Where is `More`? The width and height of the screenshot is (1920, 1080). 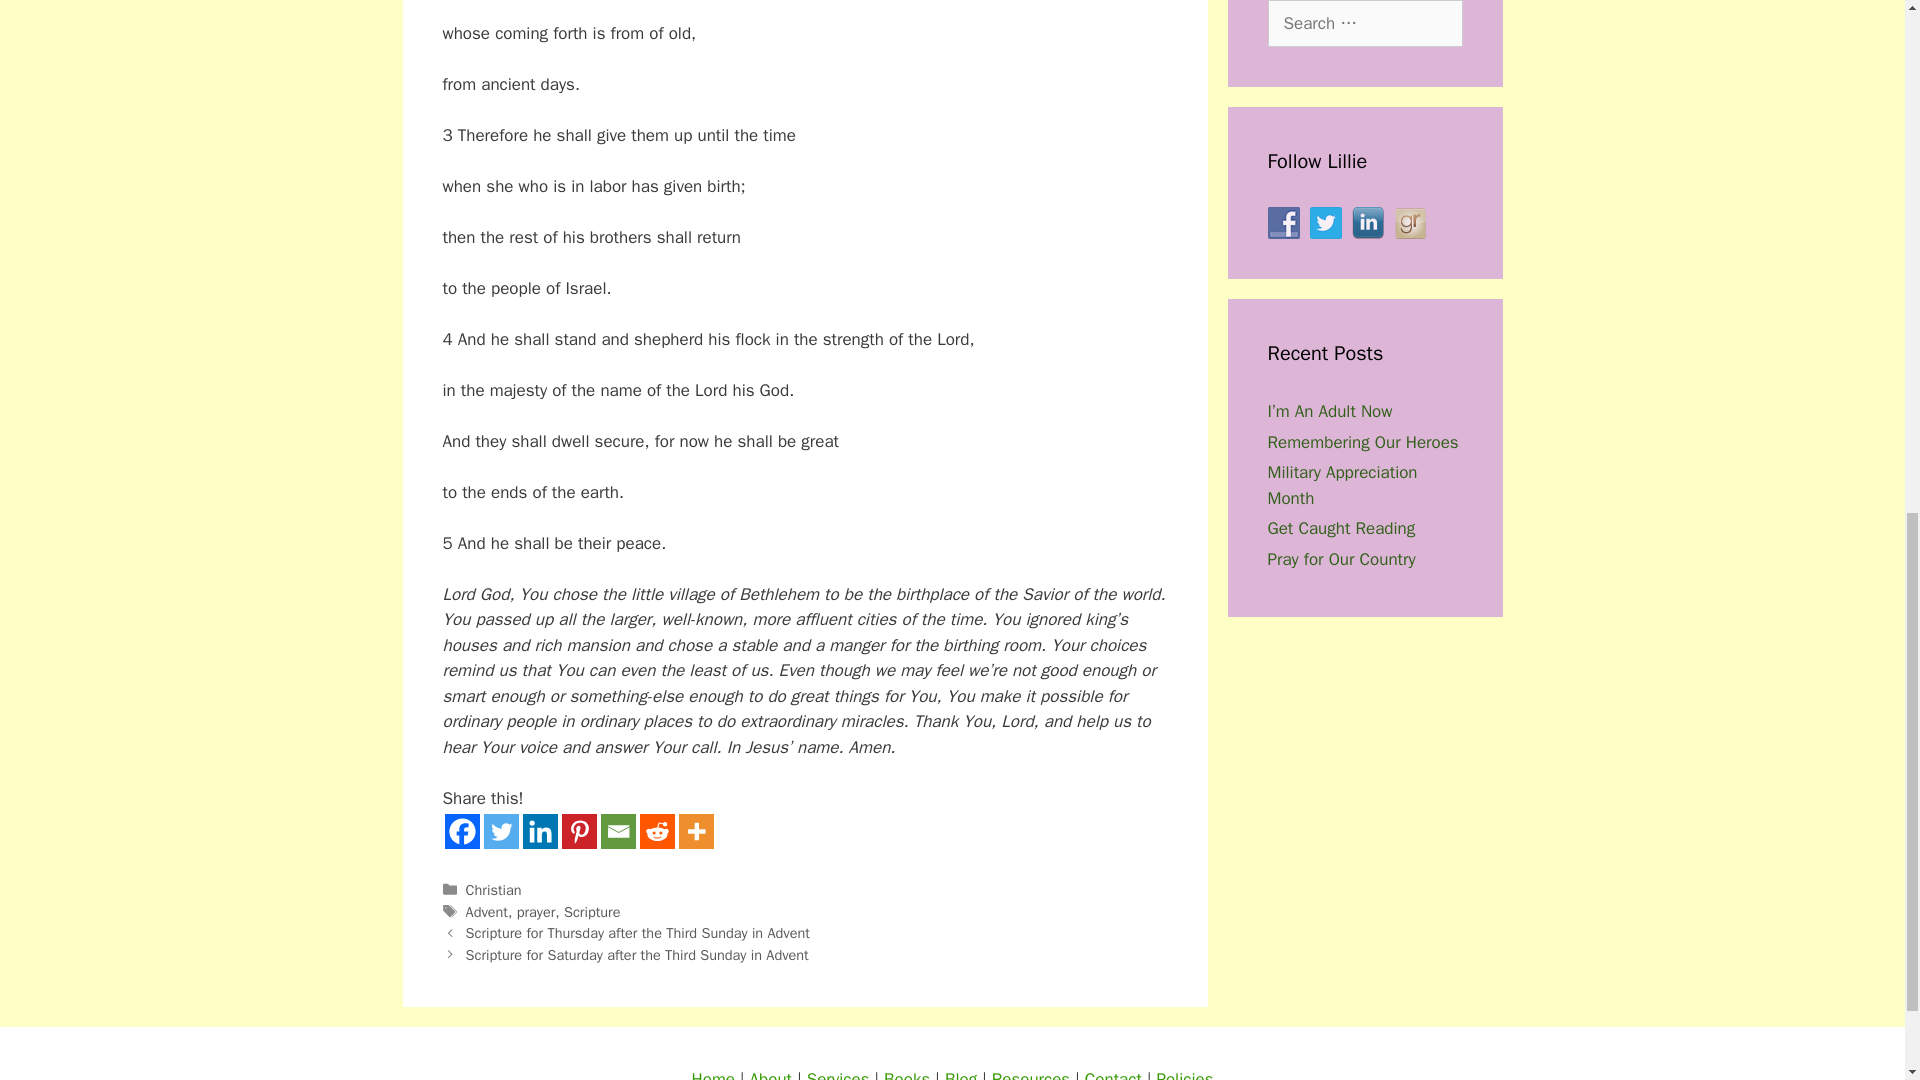 More is located at coordinates (694, 831).